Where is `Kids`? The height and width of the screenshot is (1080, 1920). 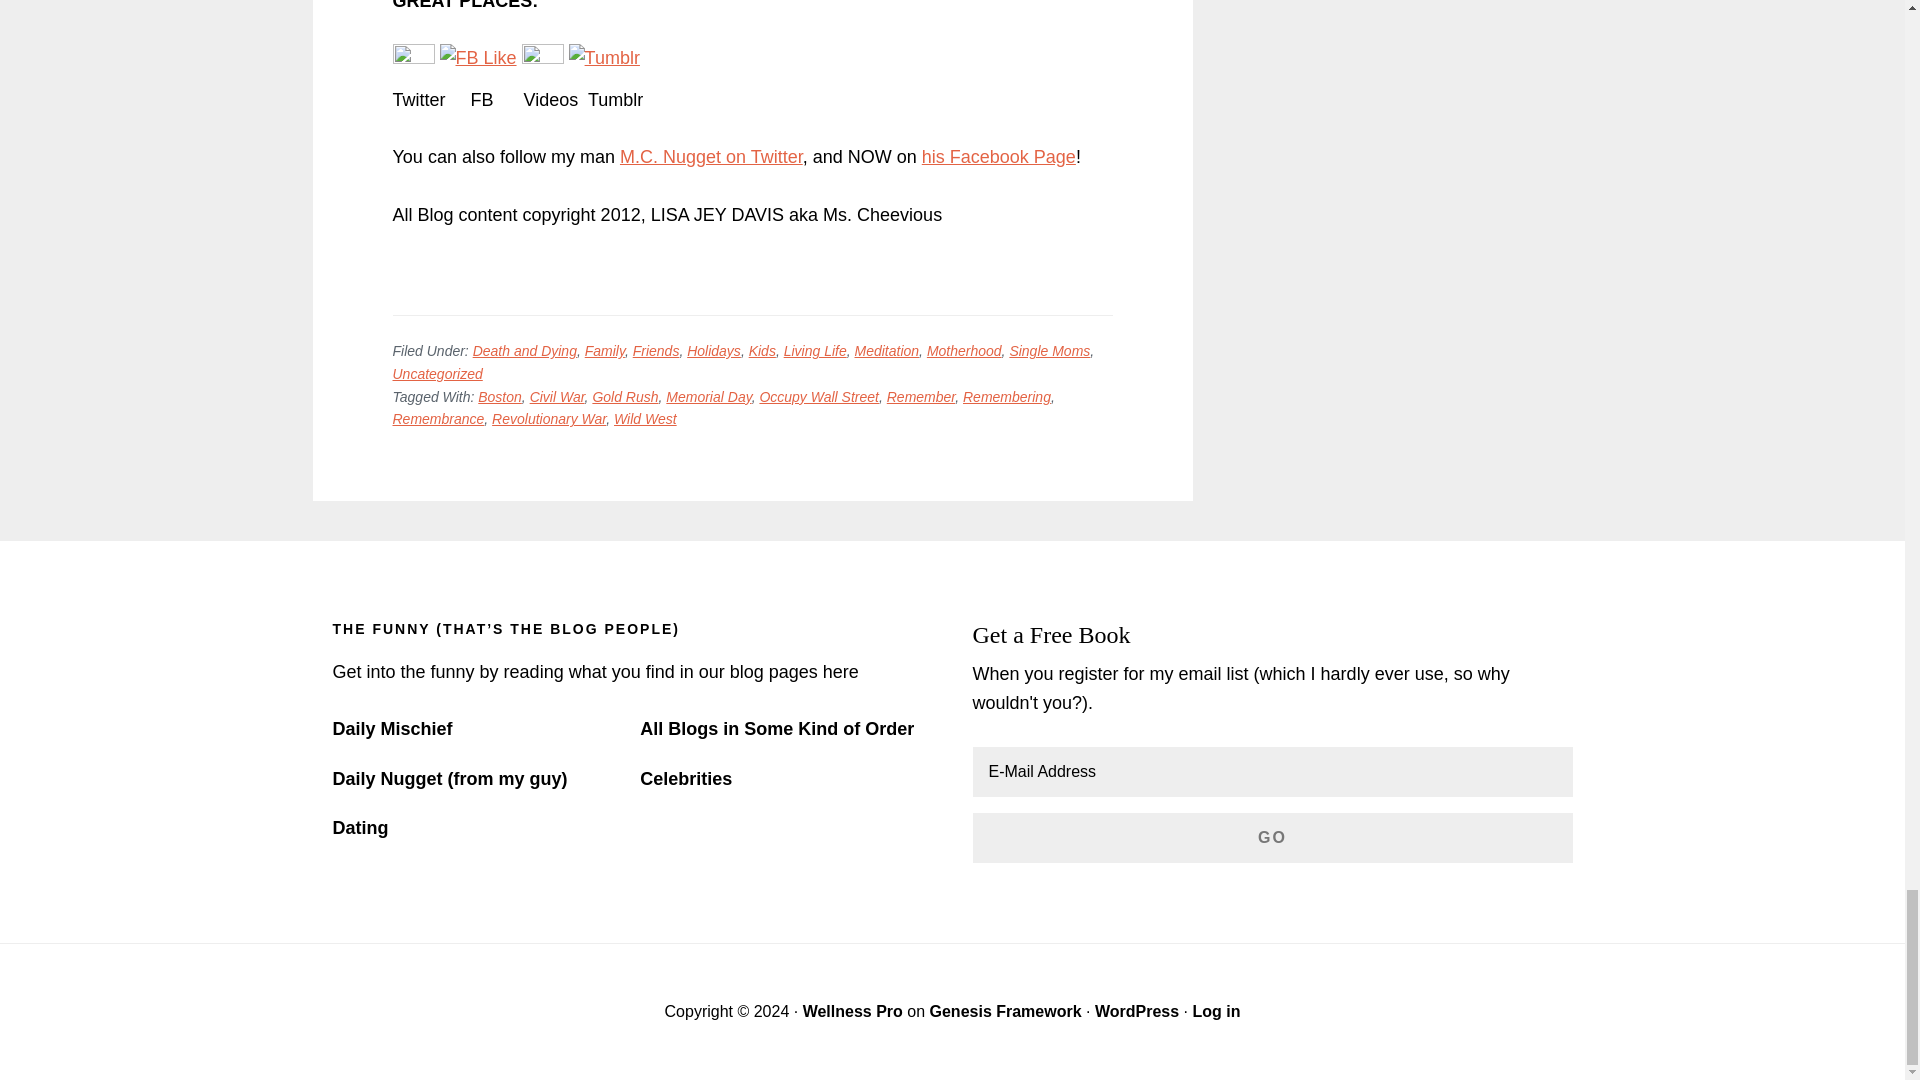
Kids is located at coordinates (762, 350).